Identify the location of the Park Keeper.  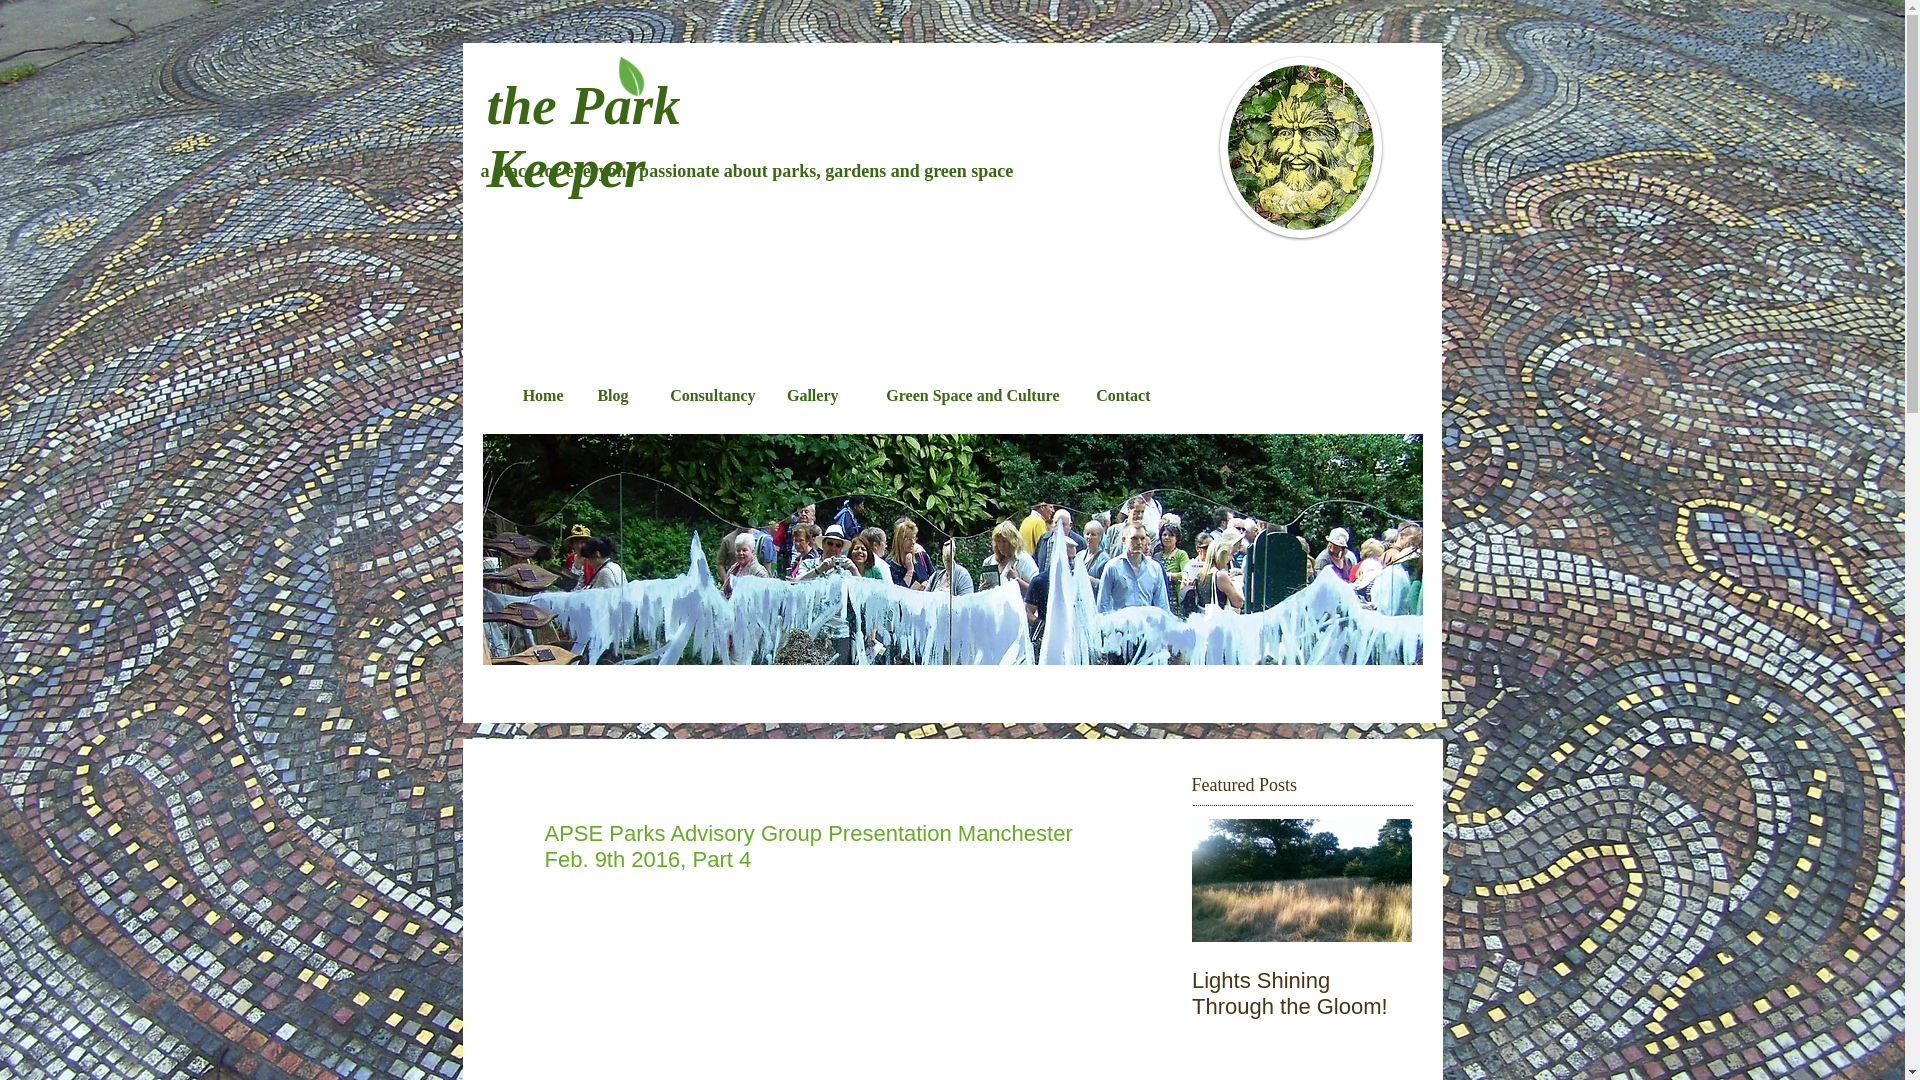
(582, 136).